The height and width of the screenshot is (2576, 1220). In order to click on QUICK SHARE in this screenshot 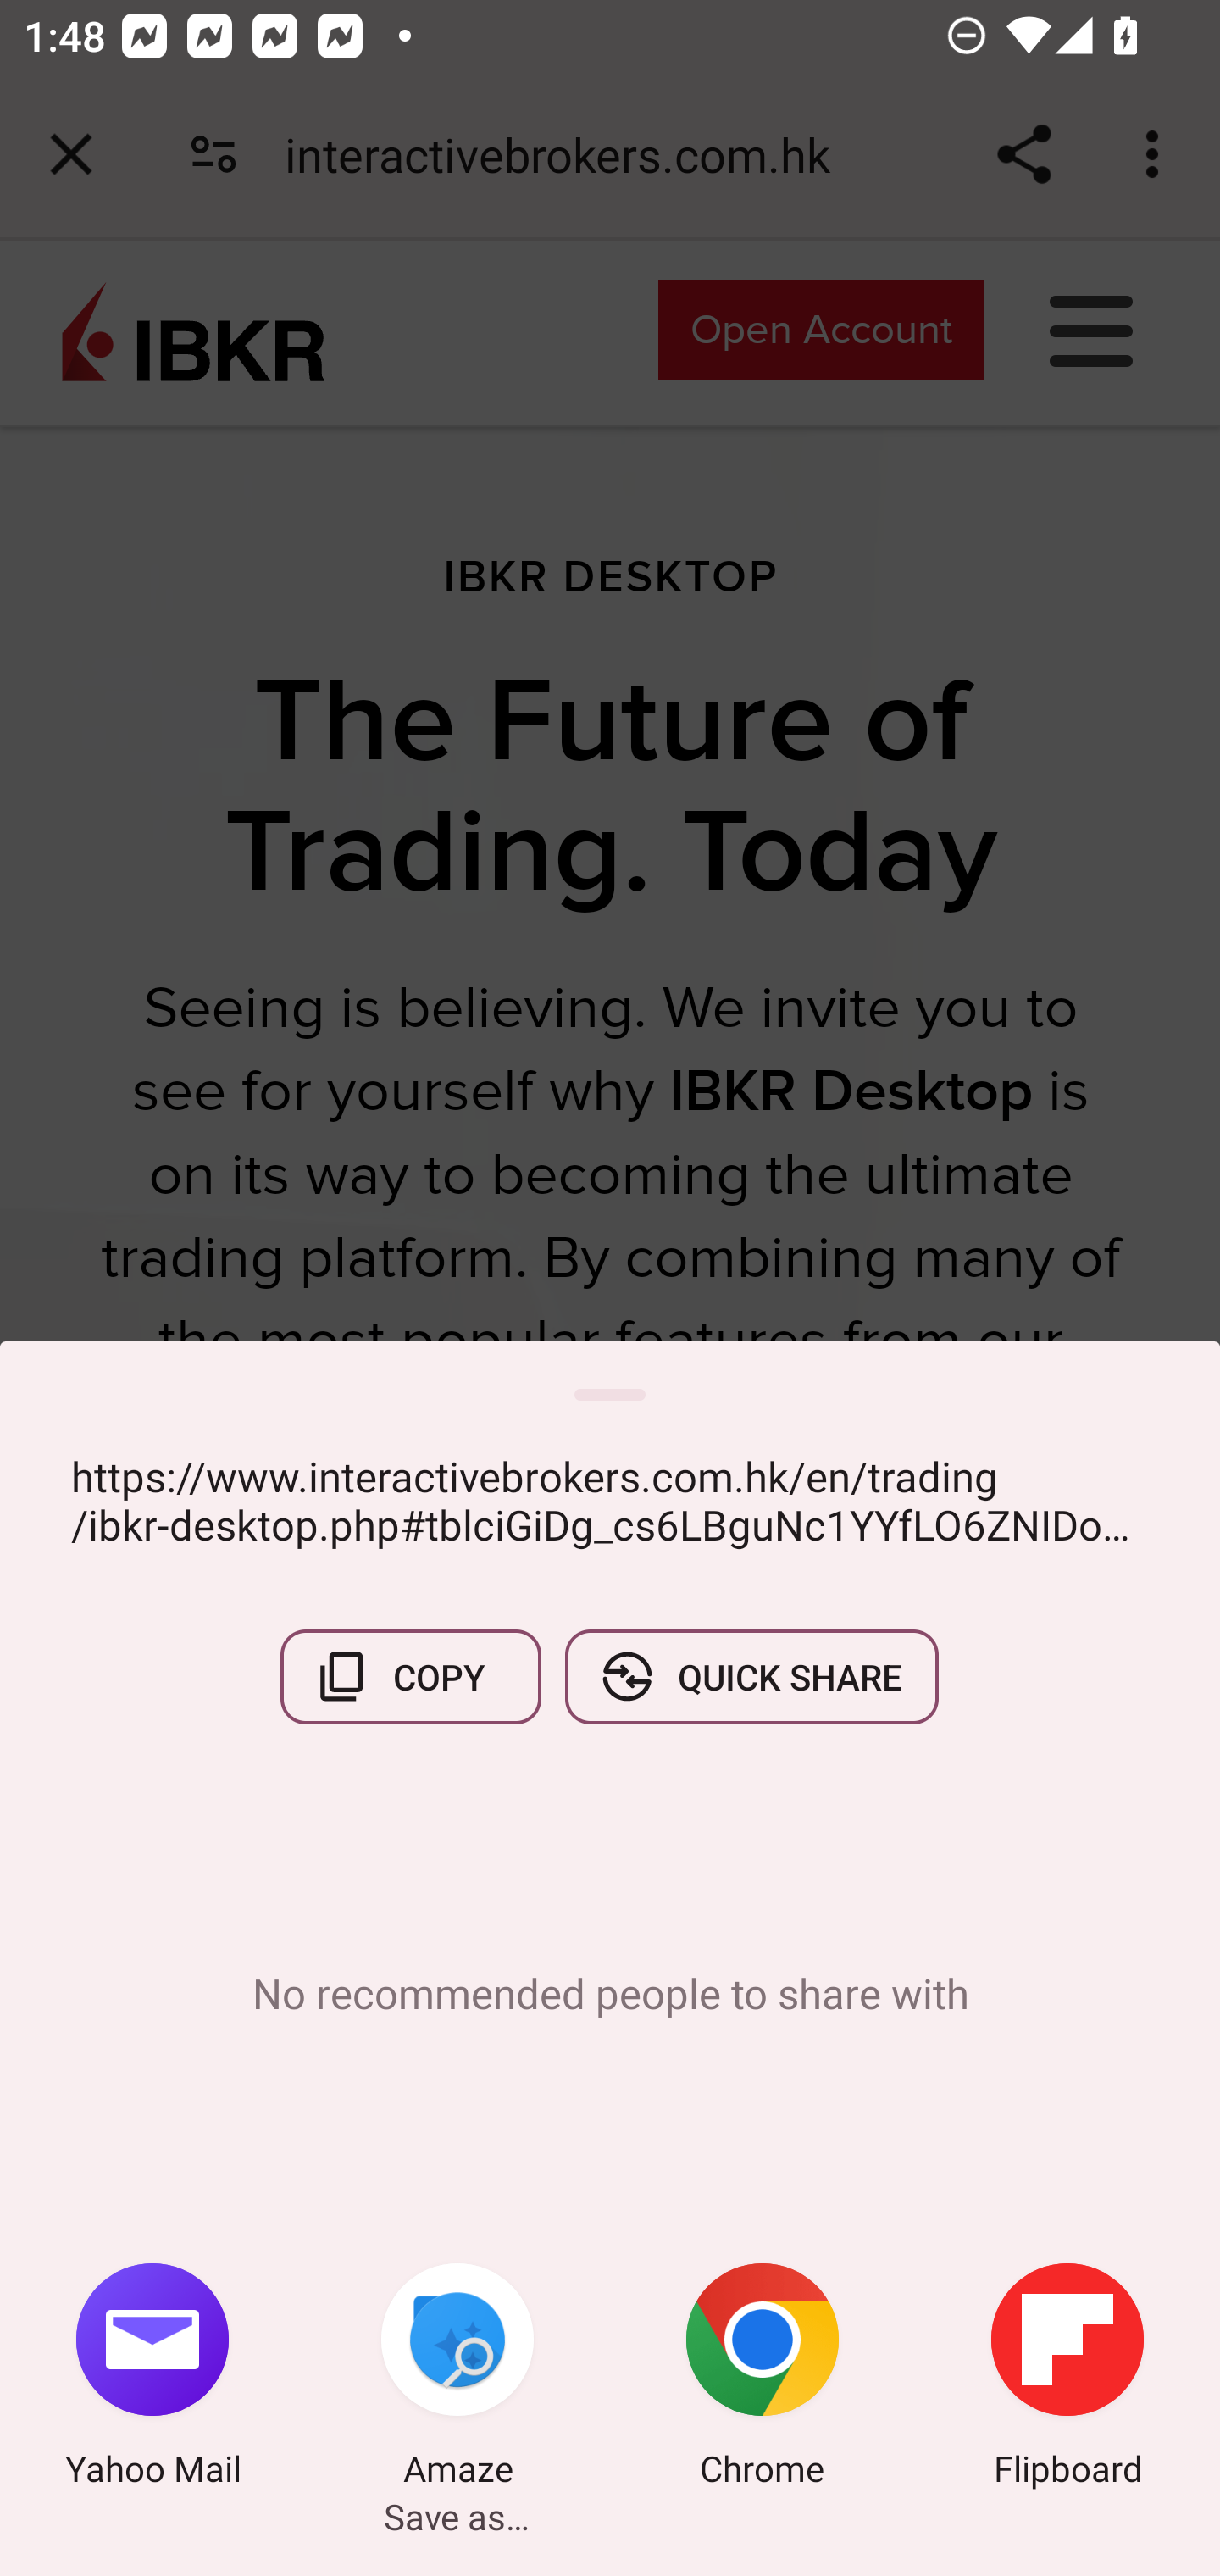, I will do `click(751, 1676)`.